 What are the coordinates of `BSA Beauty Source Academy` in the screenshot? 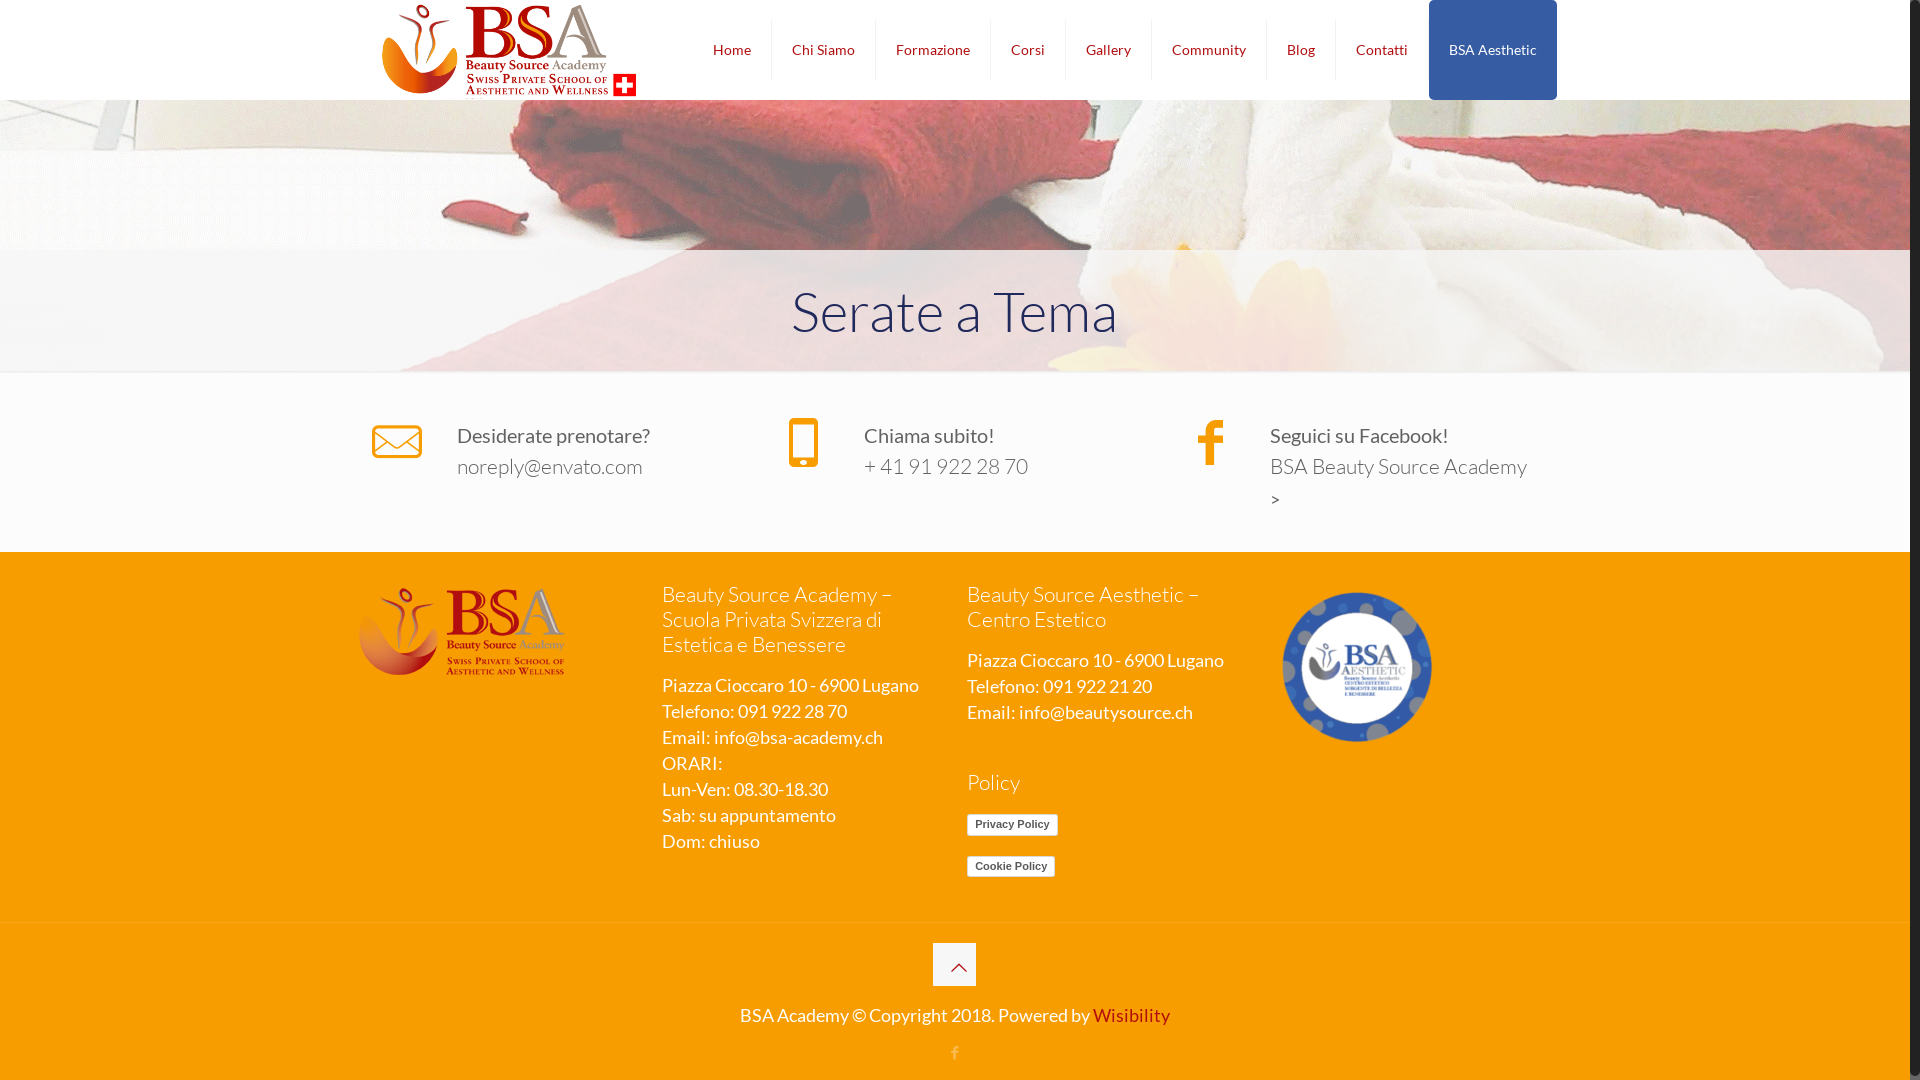 It's located at (509, 50).